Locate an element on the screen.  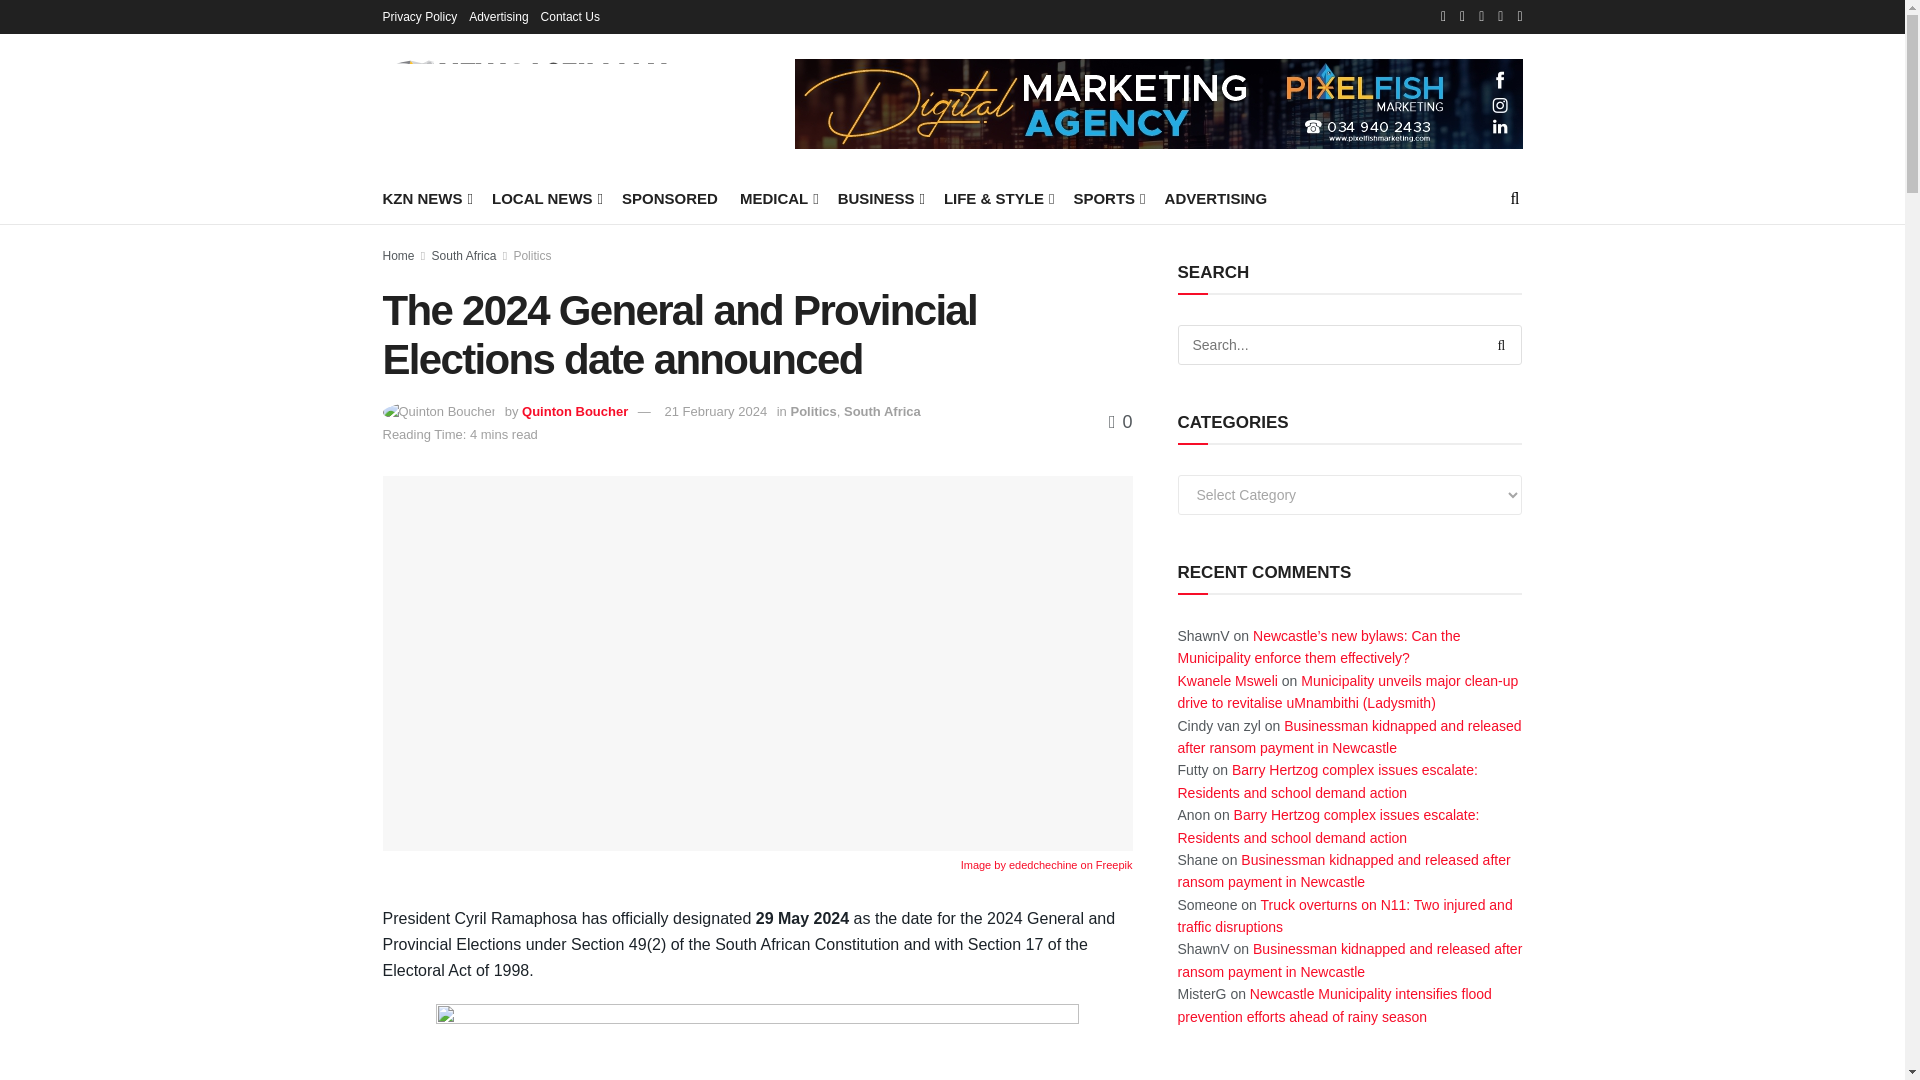
Advertising is located at coordinates (498, 16).